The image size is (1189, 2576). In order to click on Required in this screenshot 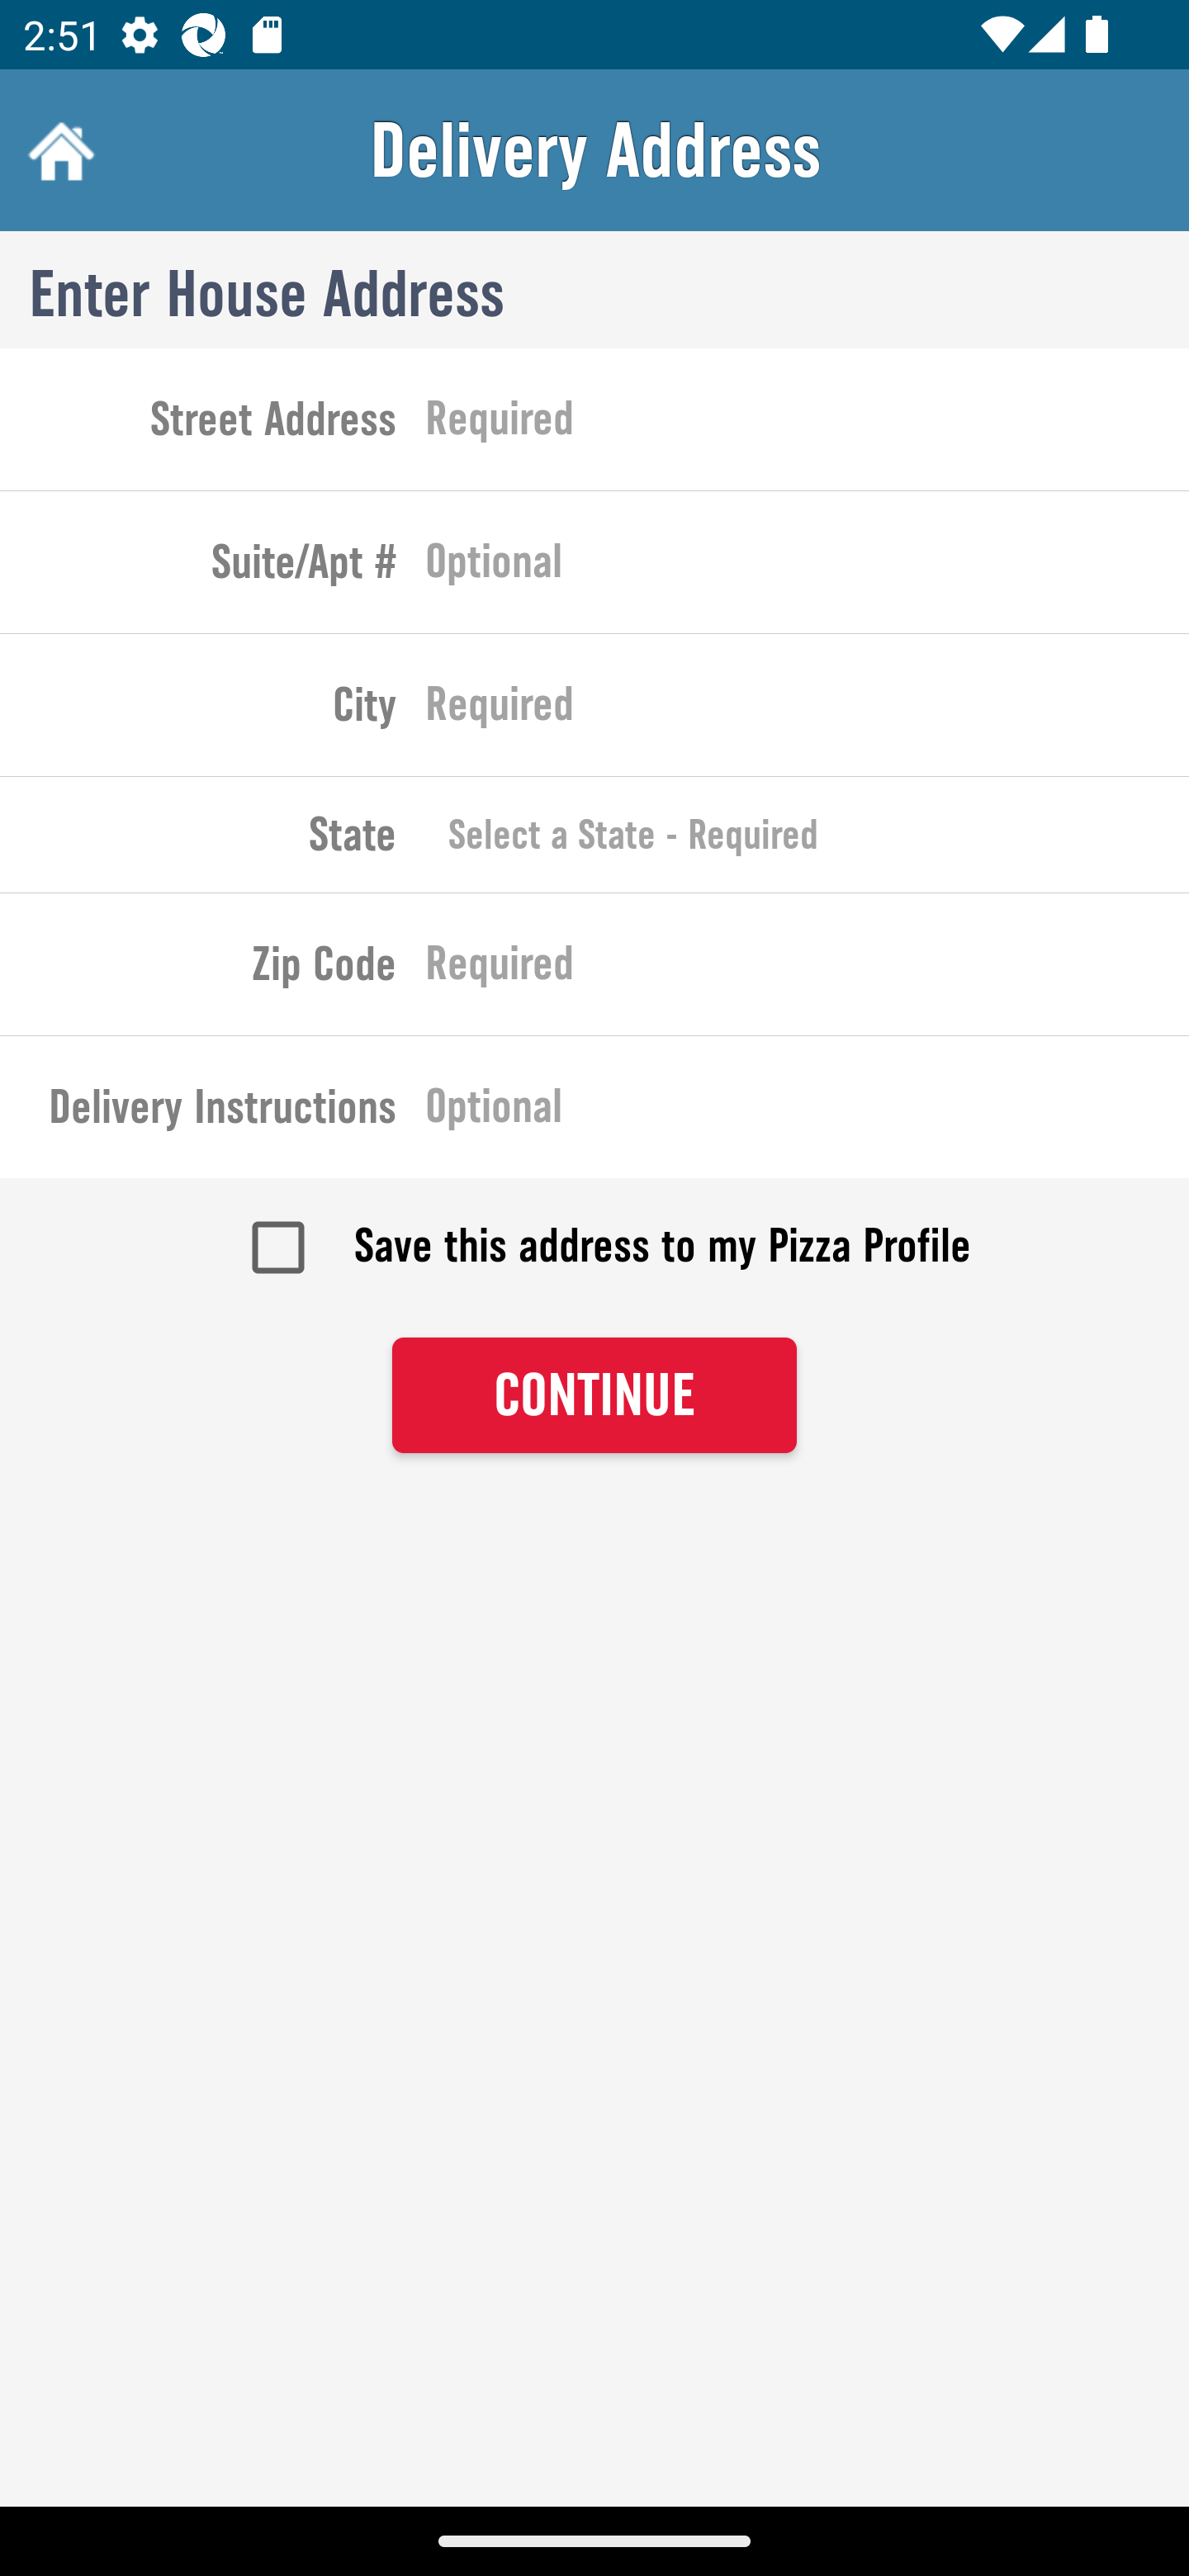, I will do `click(808, 711)`.